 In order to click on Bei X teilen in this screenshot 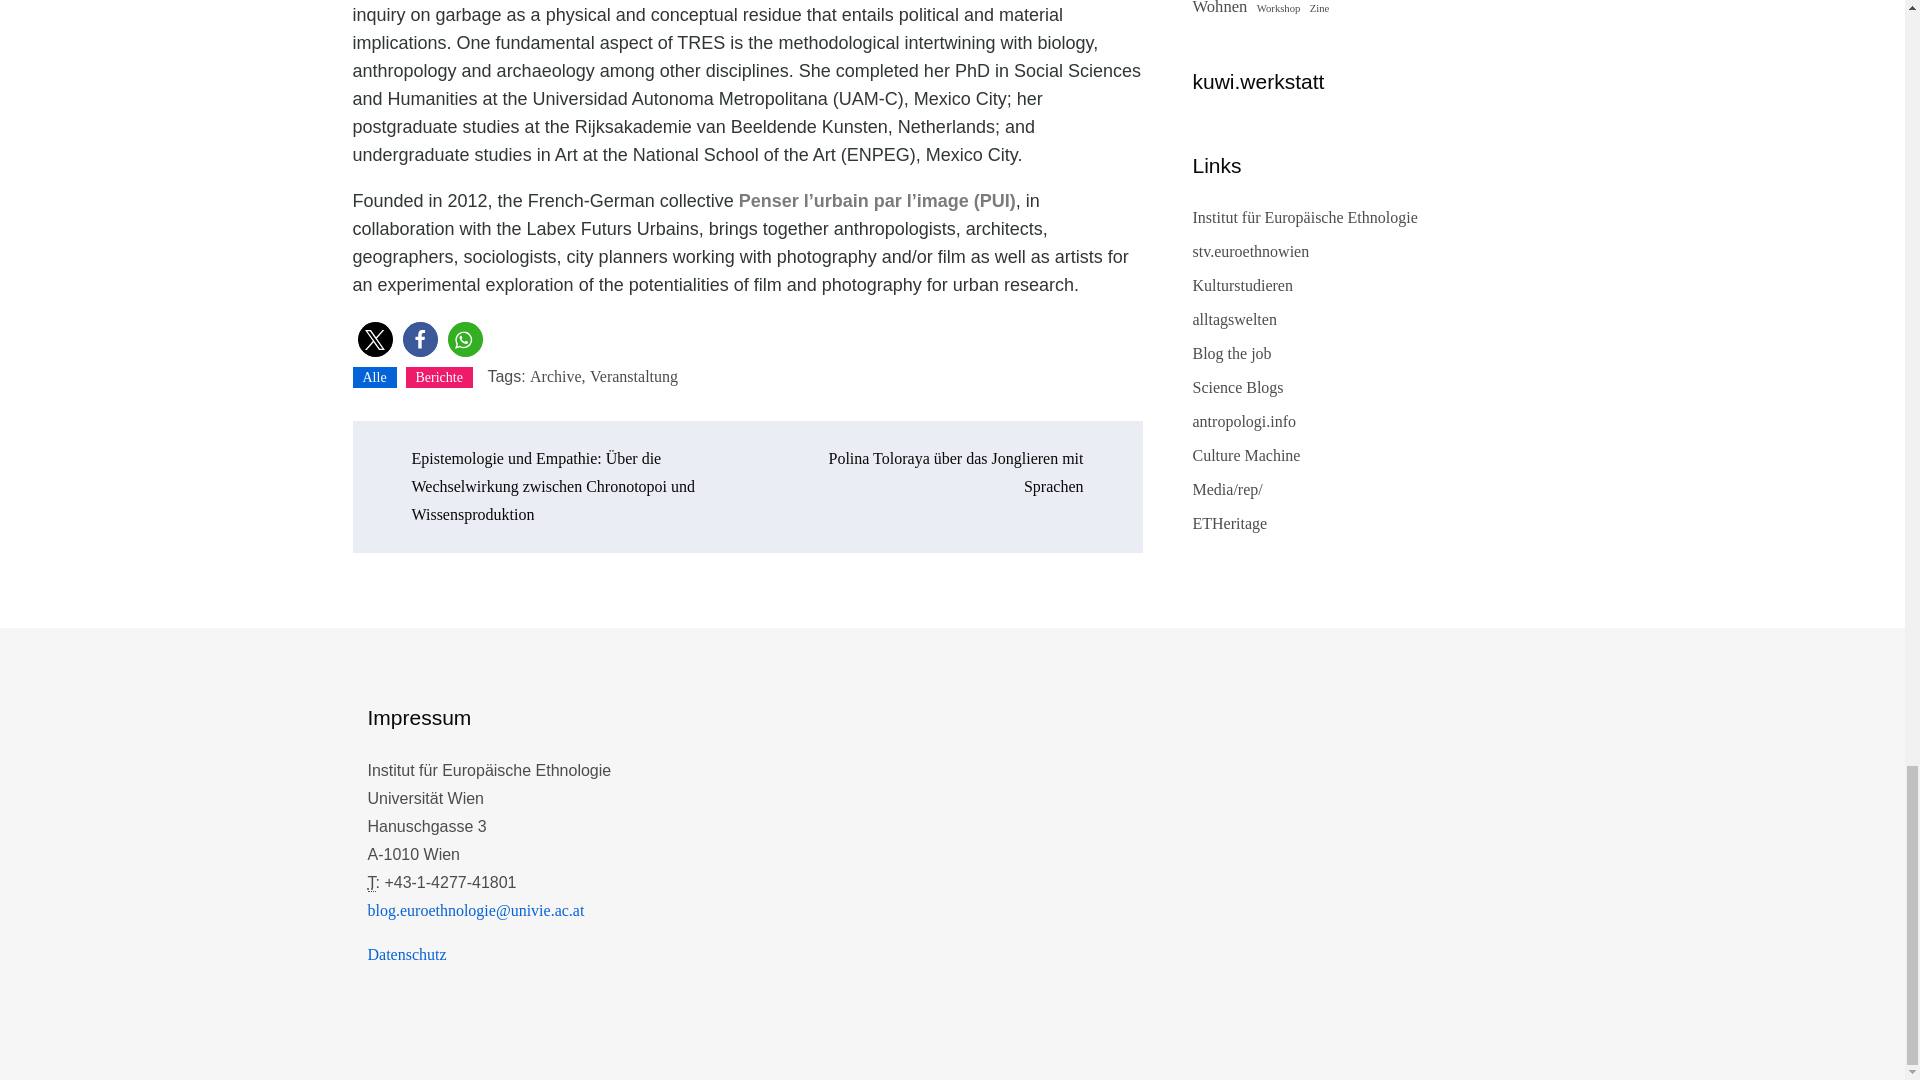, I will do `click(375, 339)`.